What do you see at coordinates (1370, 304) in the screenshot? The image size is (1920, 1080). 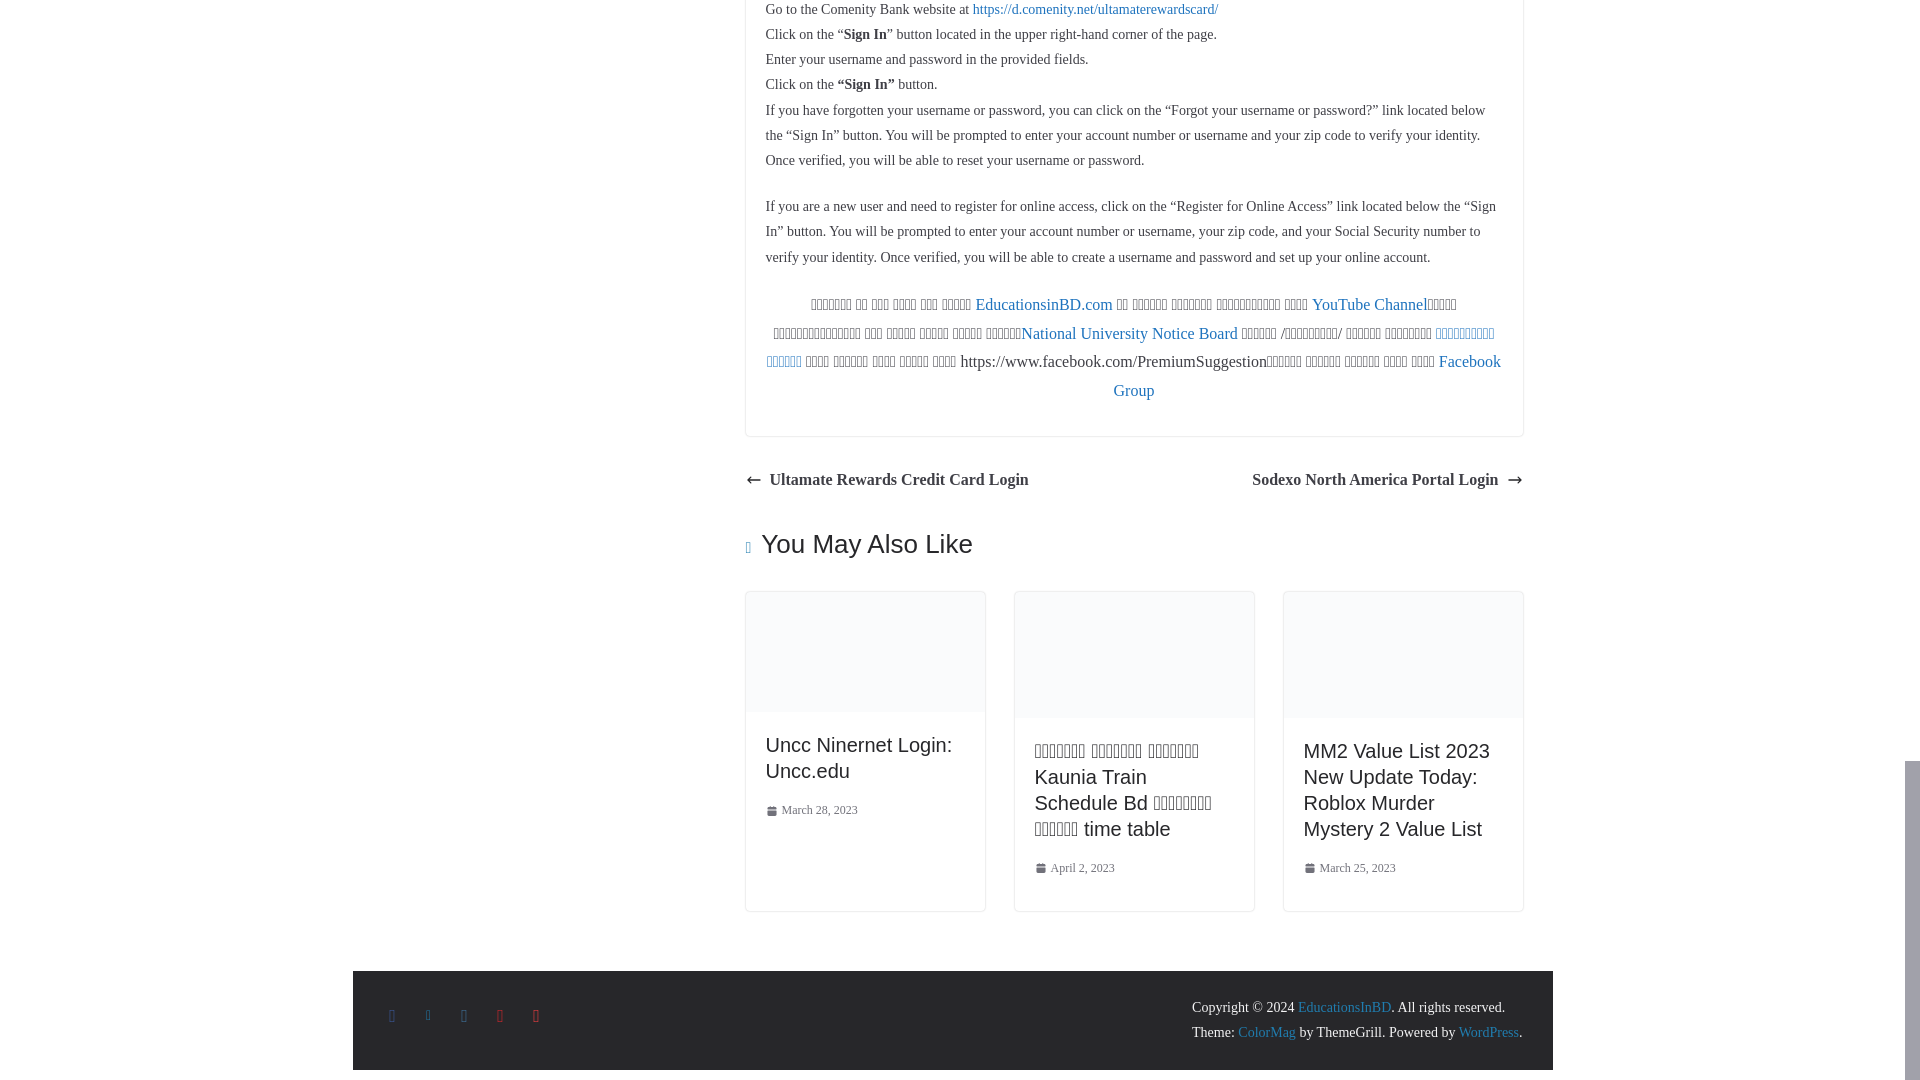 I see `YouTube Channel` at bounding box center [1370, 304].